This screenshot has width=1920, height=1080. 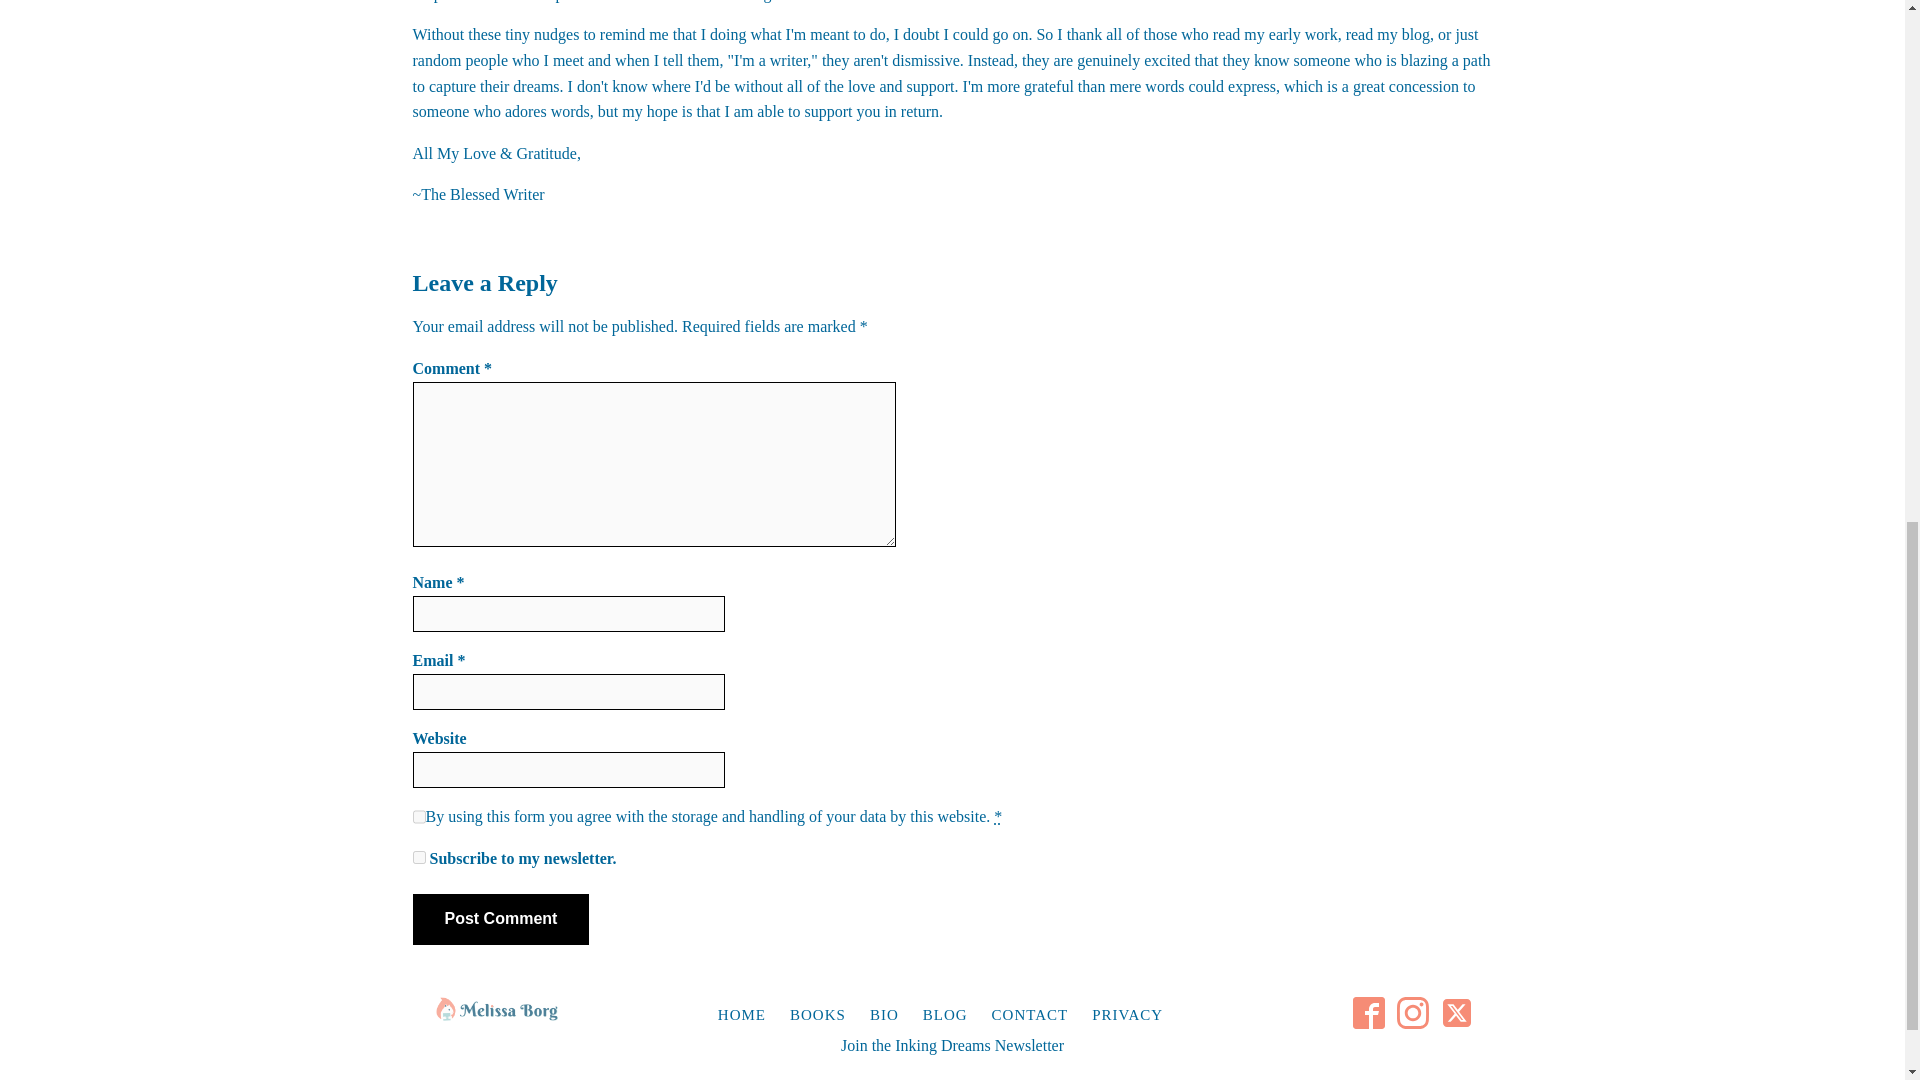 What do you see at coordinates (958, 1014) in the screenshot?
I see `BLOG` at bounding box center [958, 1014].